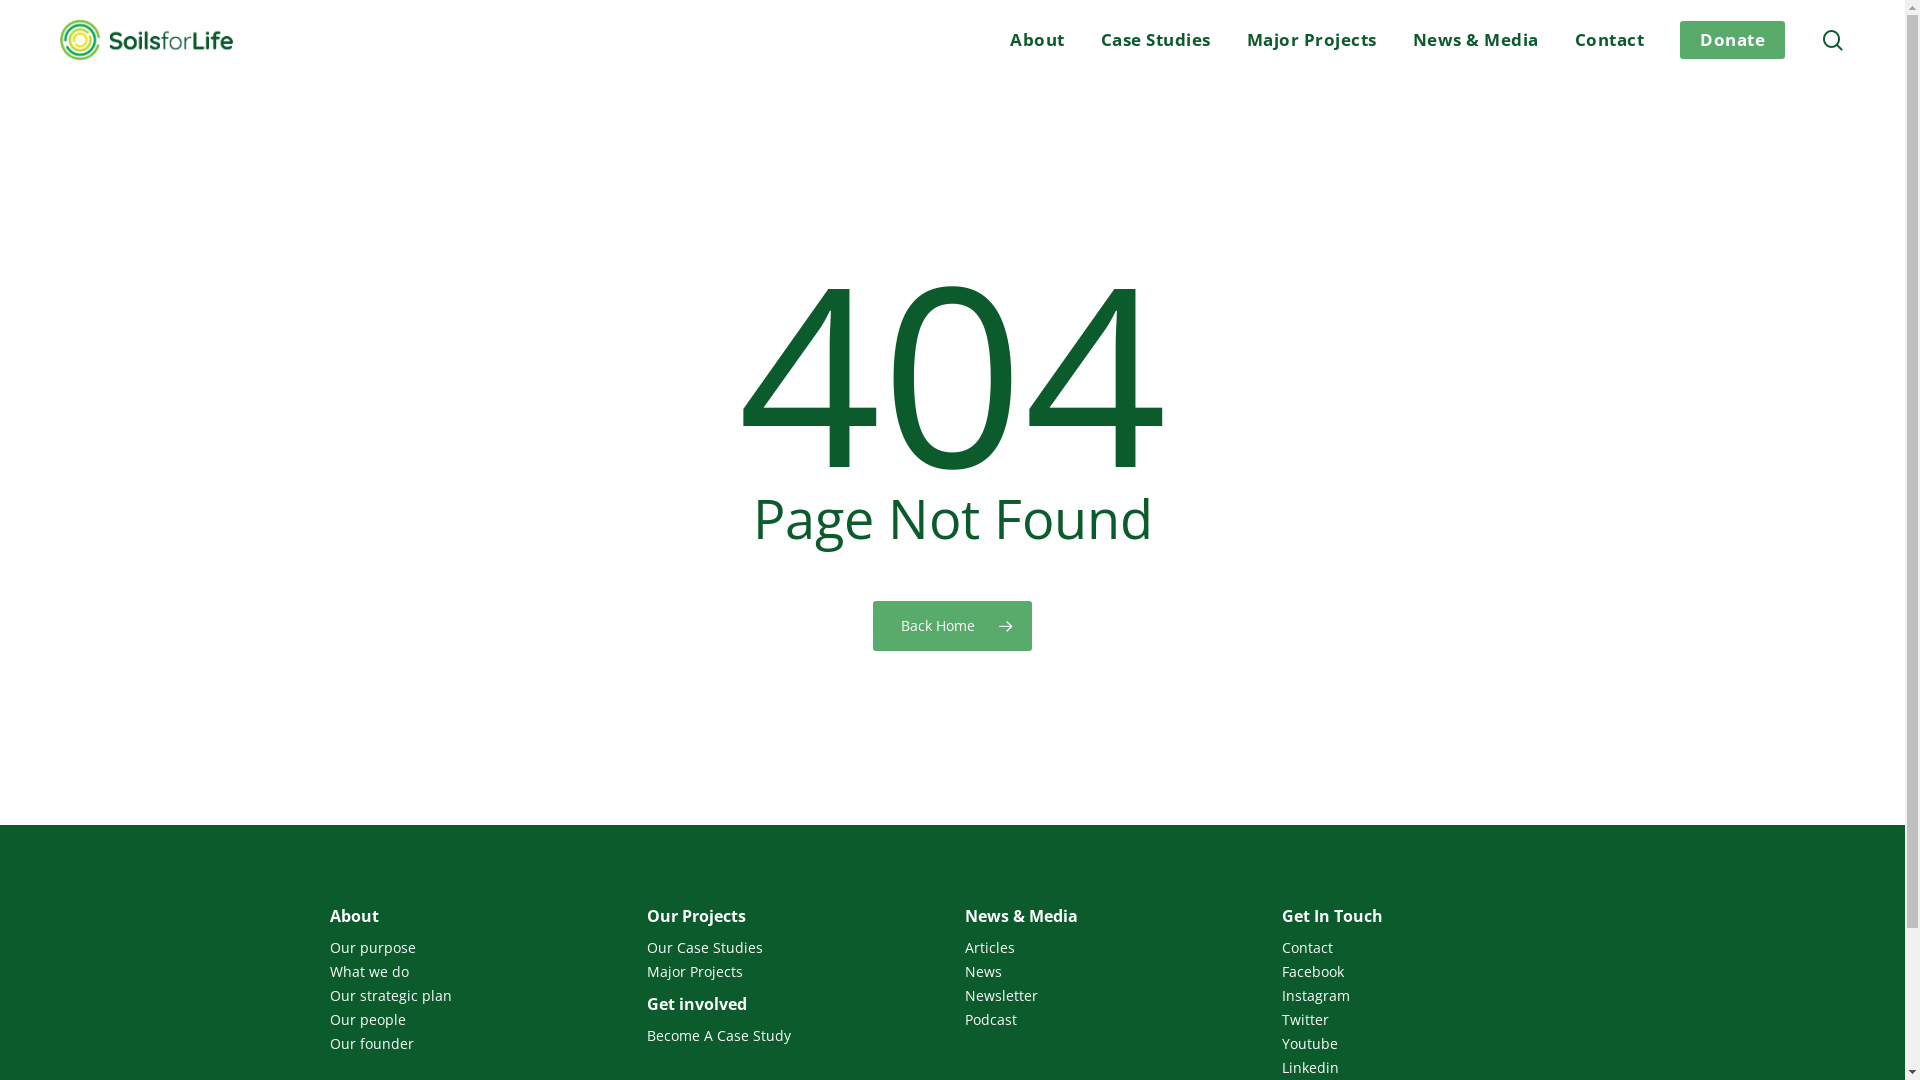 This screenshot has width=1920, height=1080. Describe the element at coordinates (1111, 972) in the screenshot. I see `News` at that location.